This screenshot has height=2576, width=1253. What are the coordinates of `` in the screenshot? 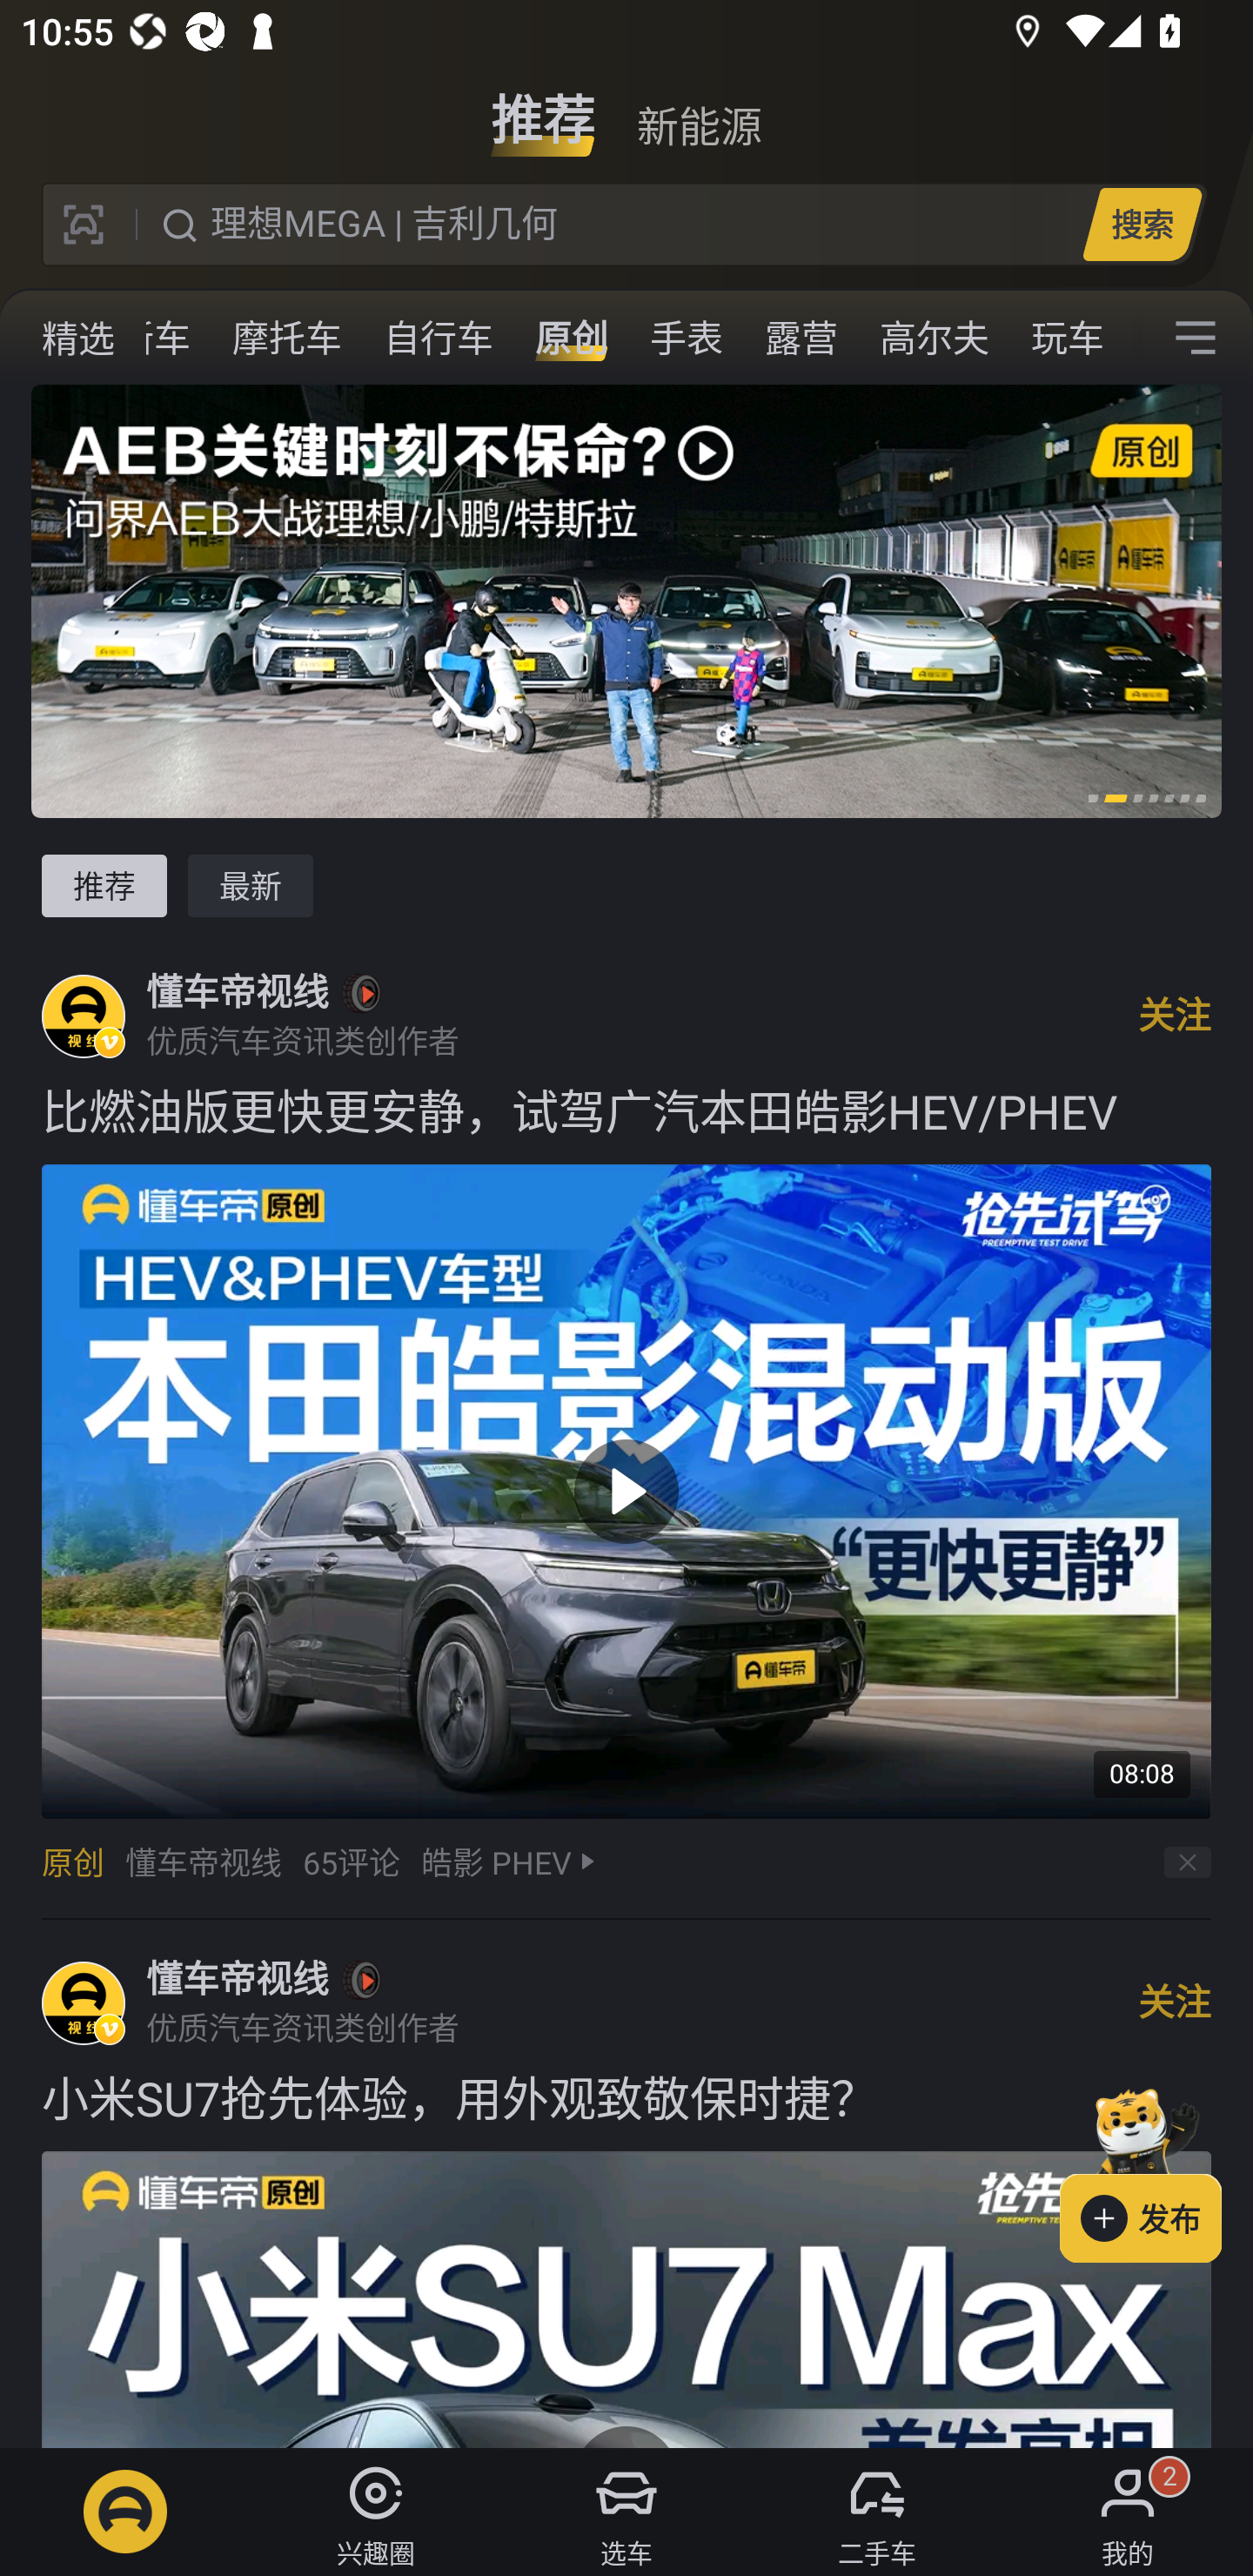 It's located at (1196, 338).